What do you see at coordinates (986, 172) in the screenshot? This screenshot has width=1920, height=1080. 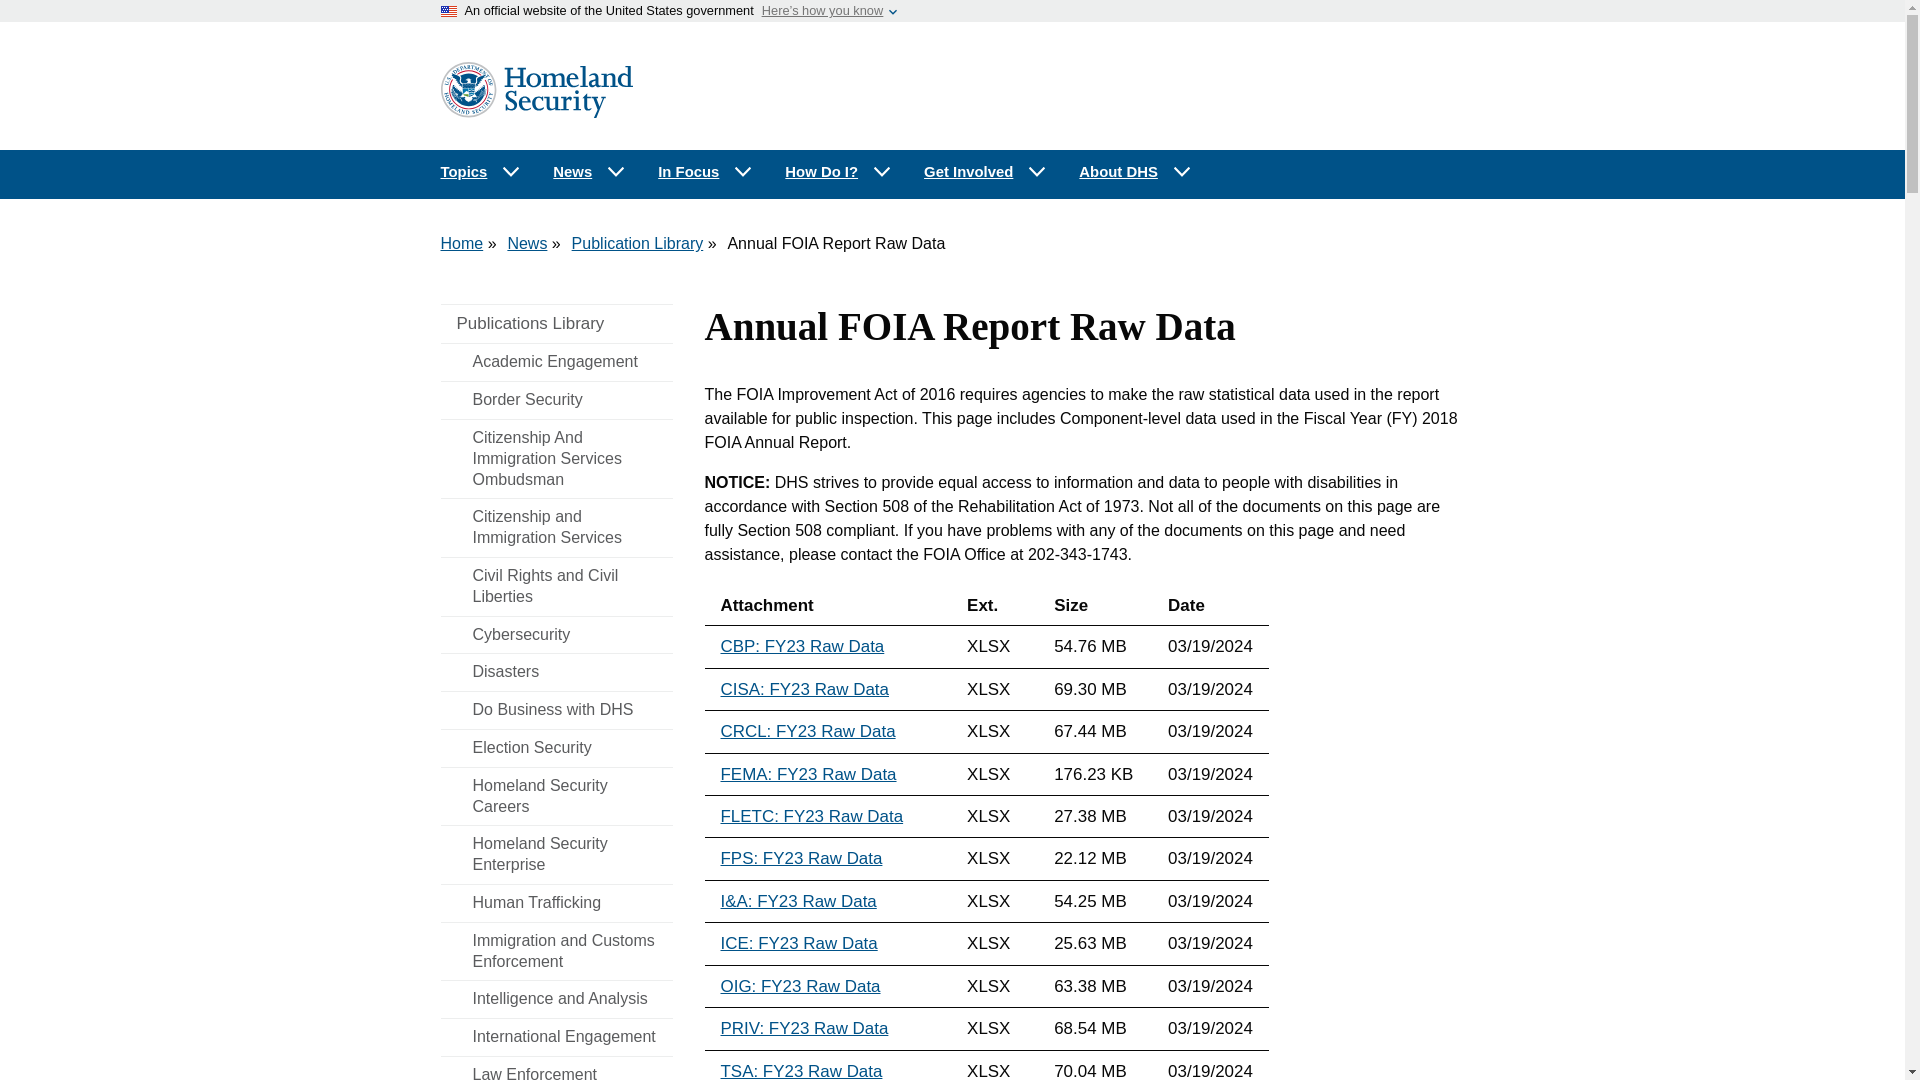 I see `Get Involved` at bounding box center [986, 172].